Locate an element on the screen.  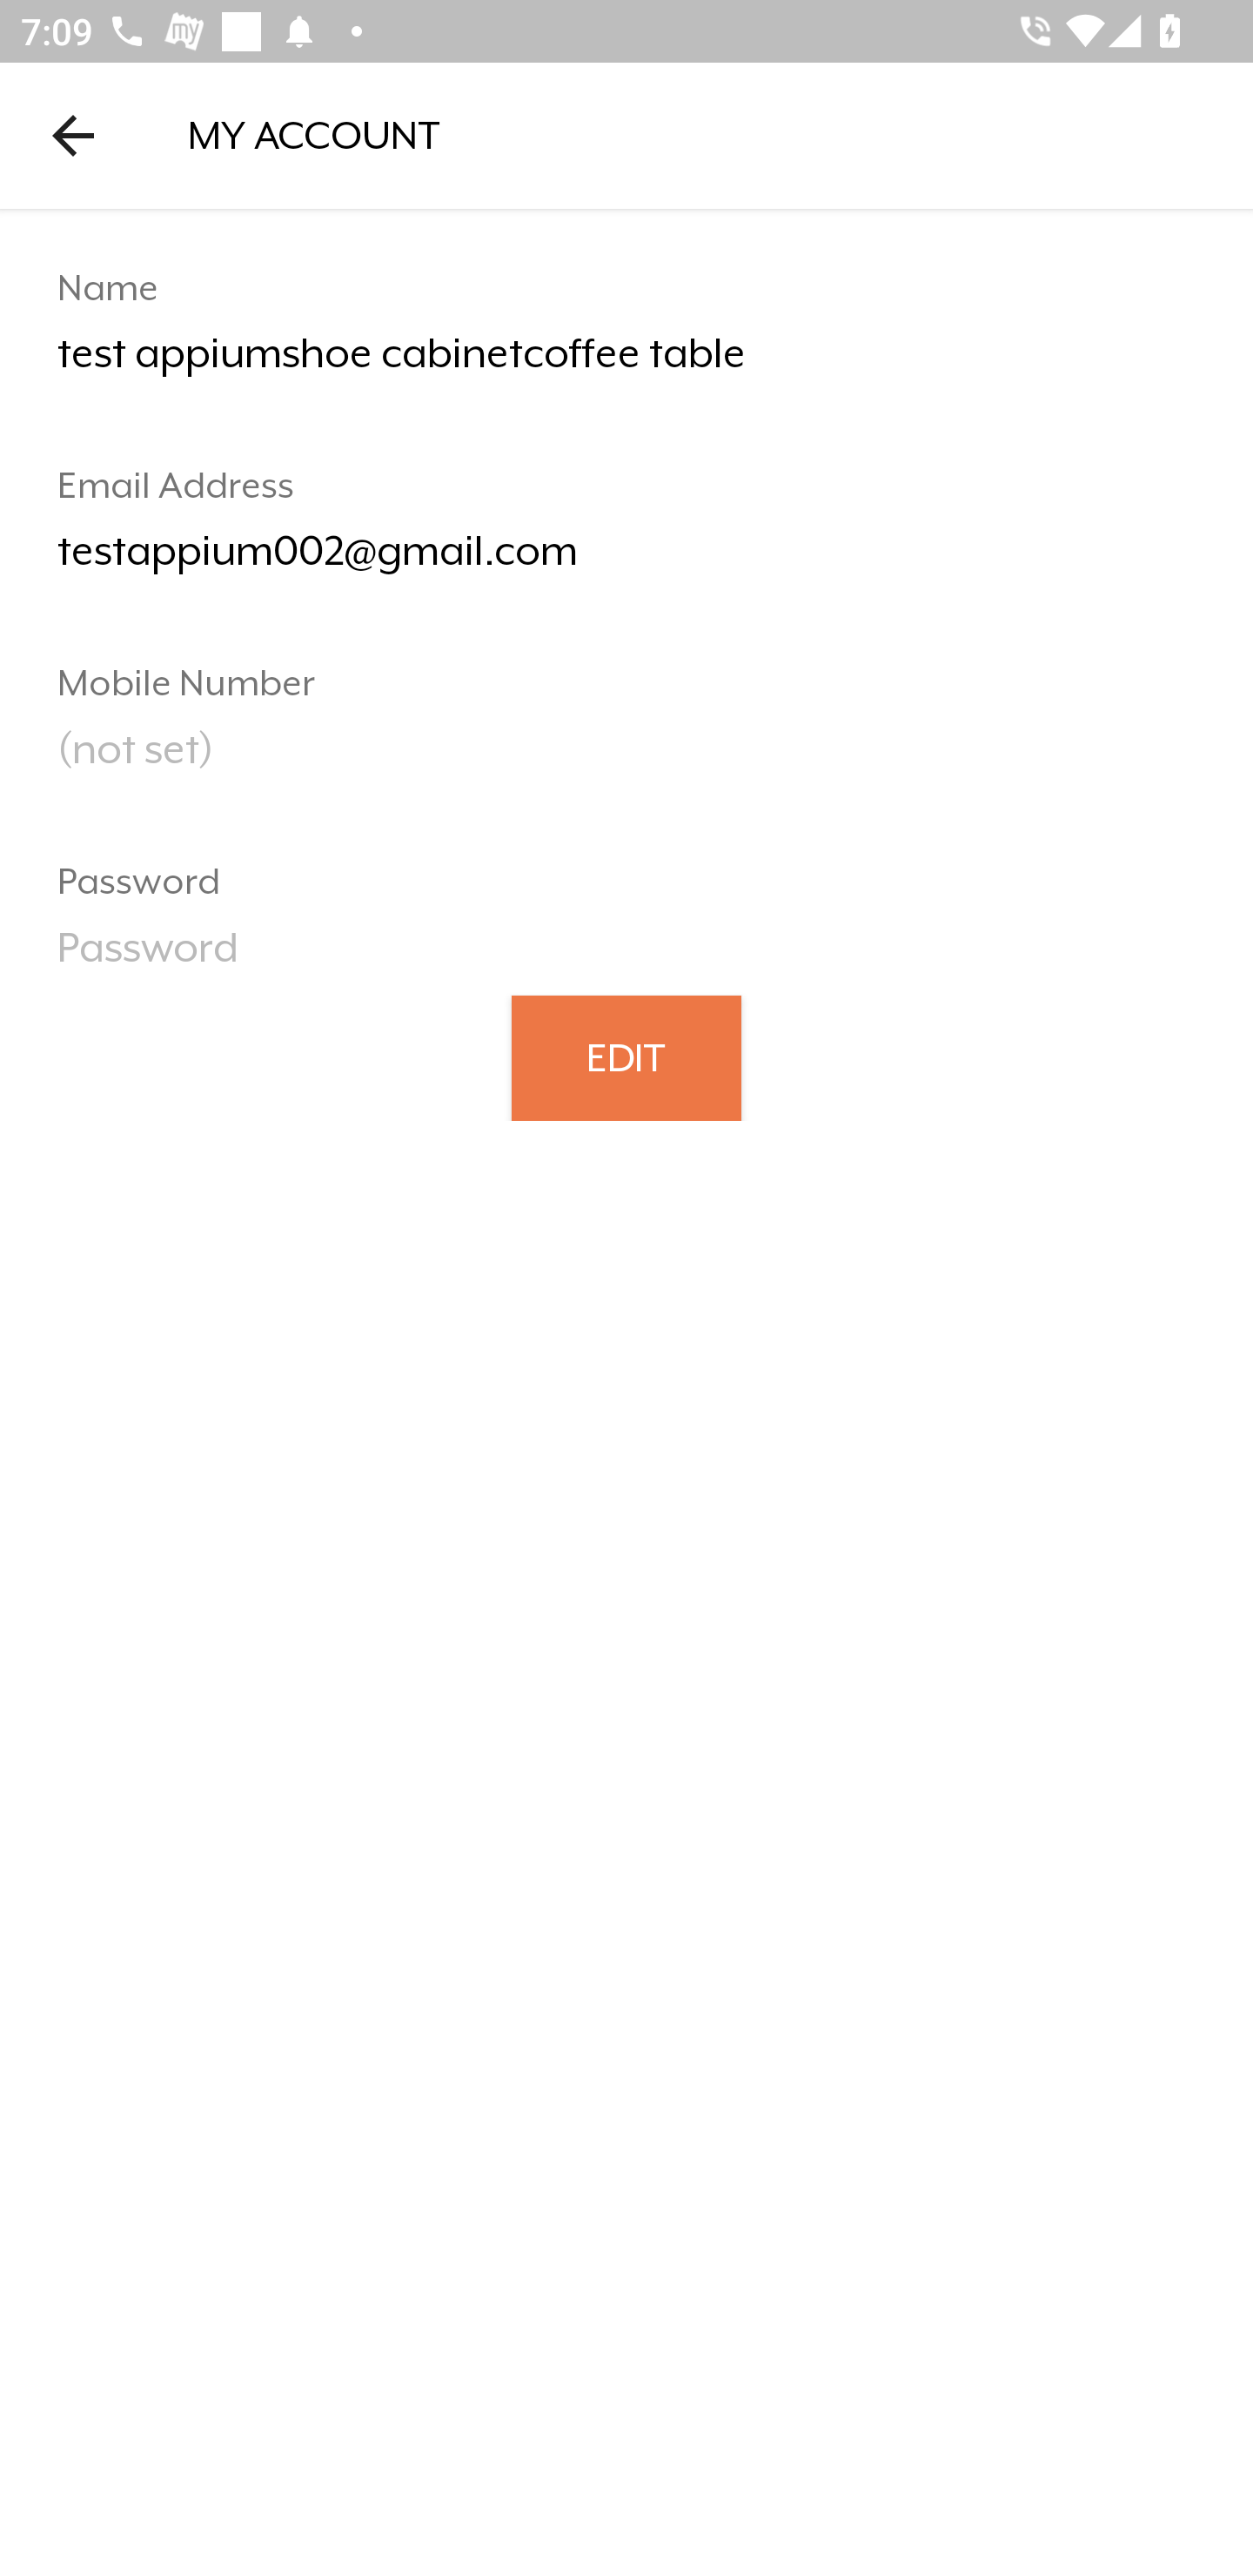
Password is located at coordinates (626, 957).